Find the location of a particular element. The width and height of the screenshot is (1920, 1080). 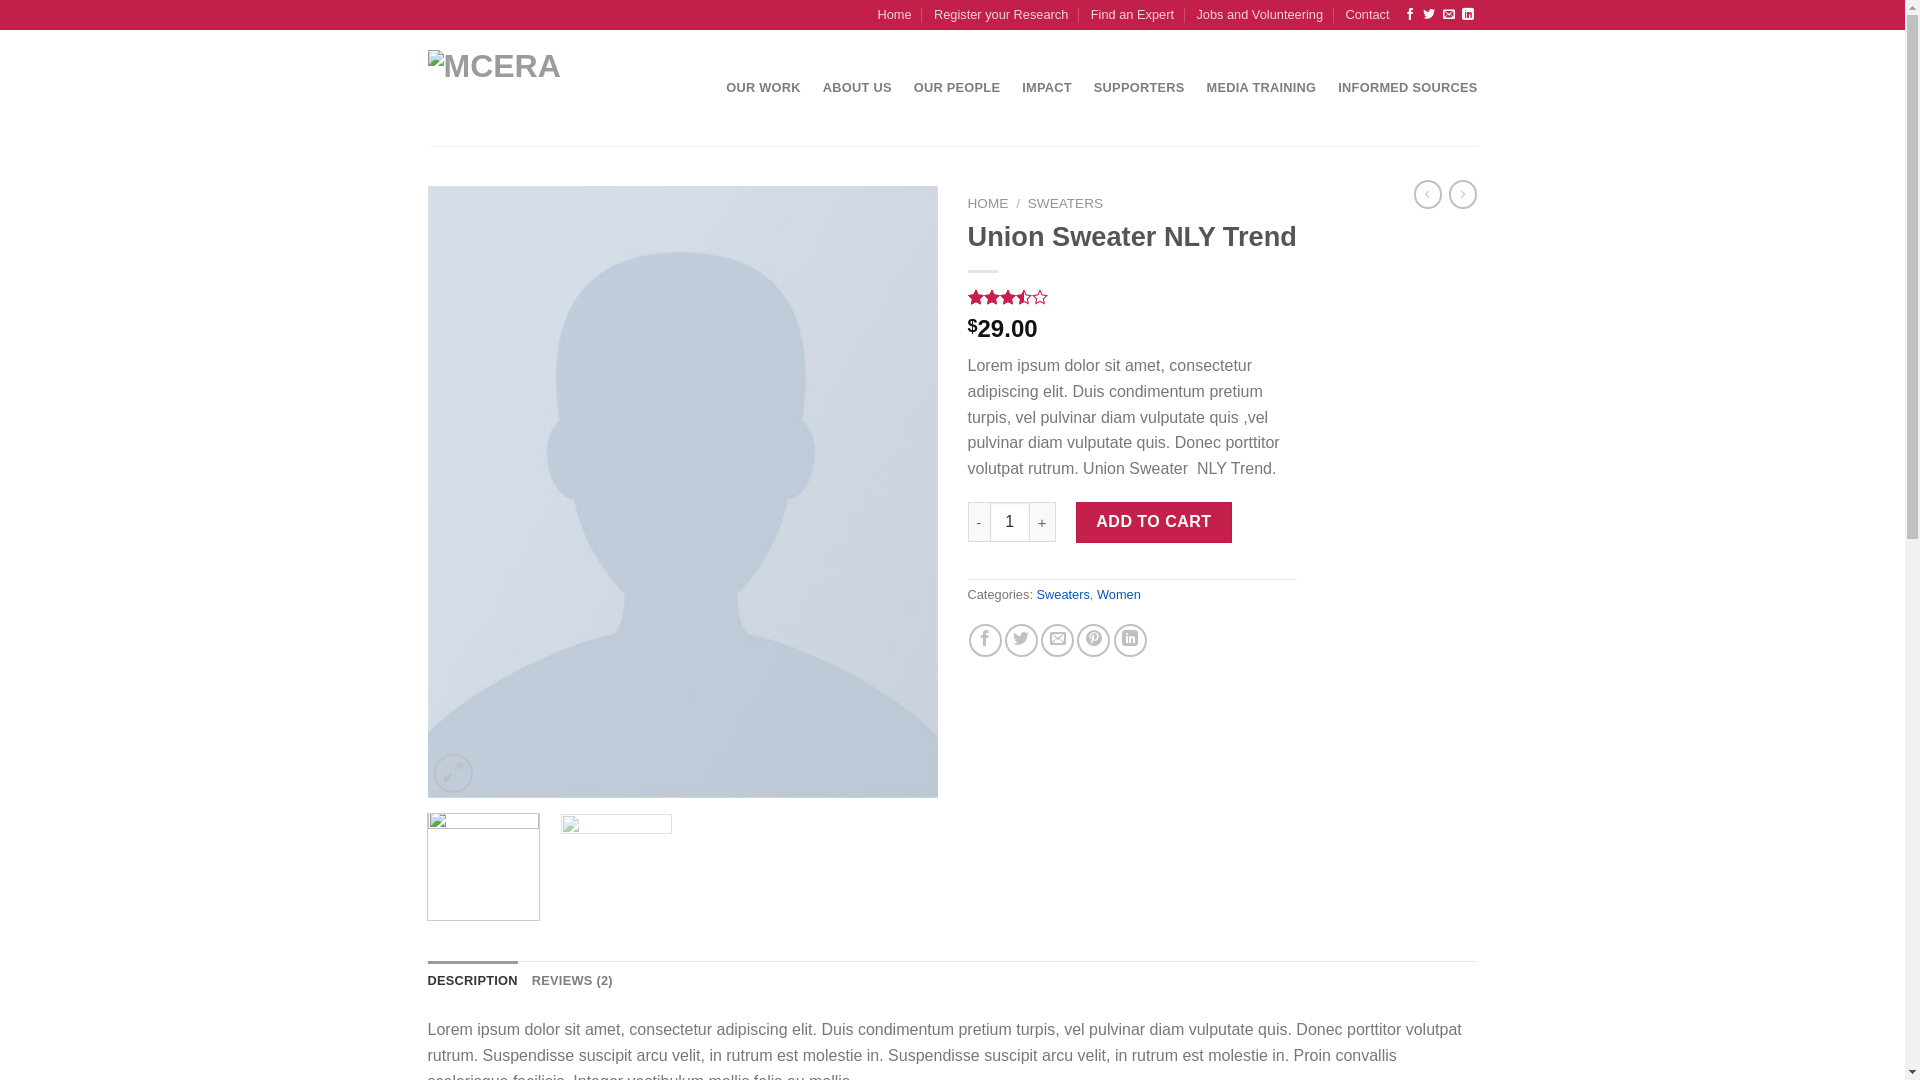

ADD TO CART is located at coordinates (1154, 522).